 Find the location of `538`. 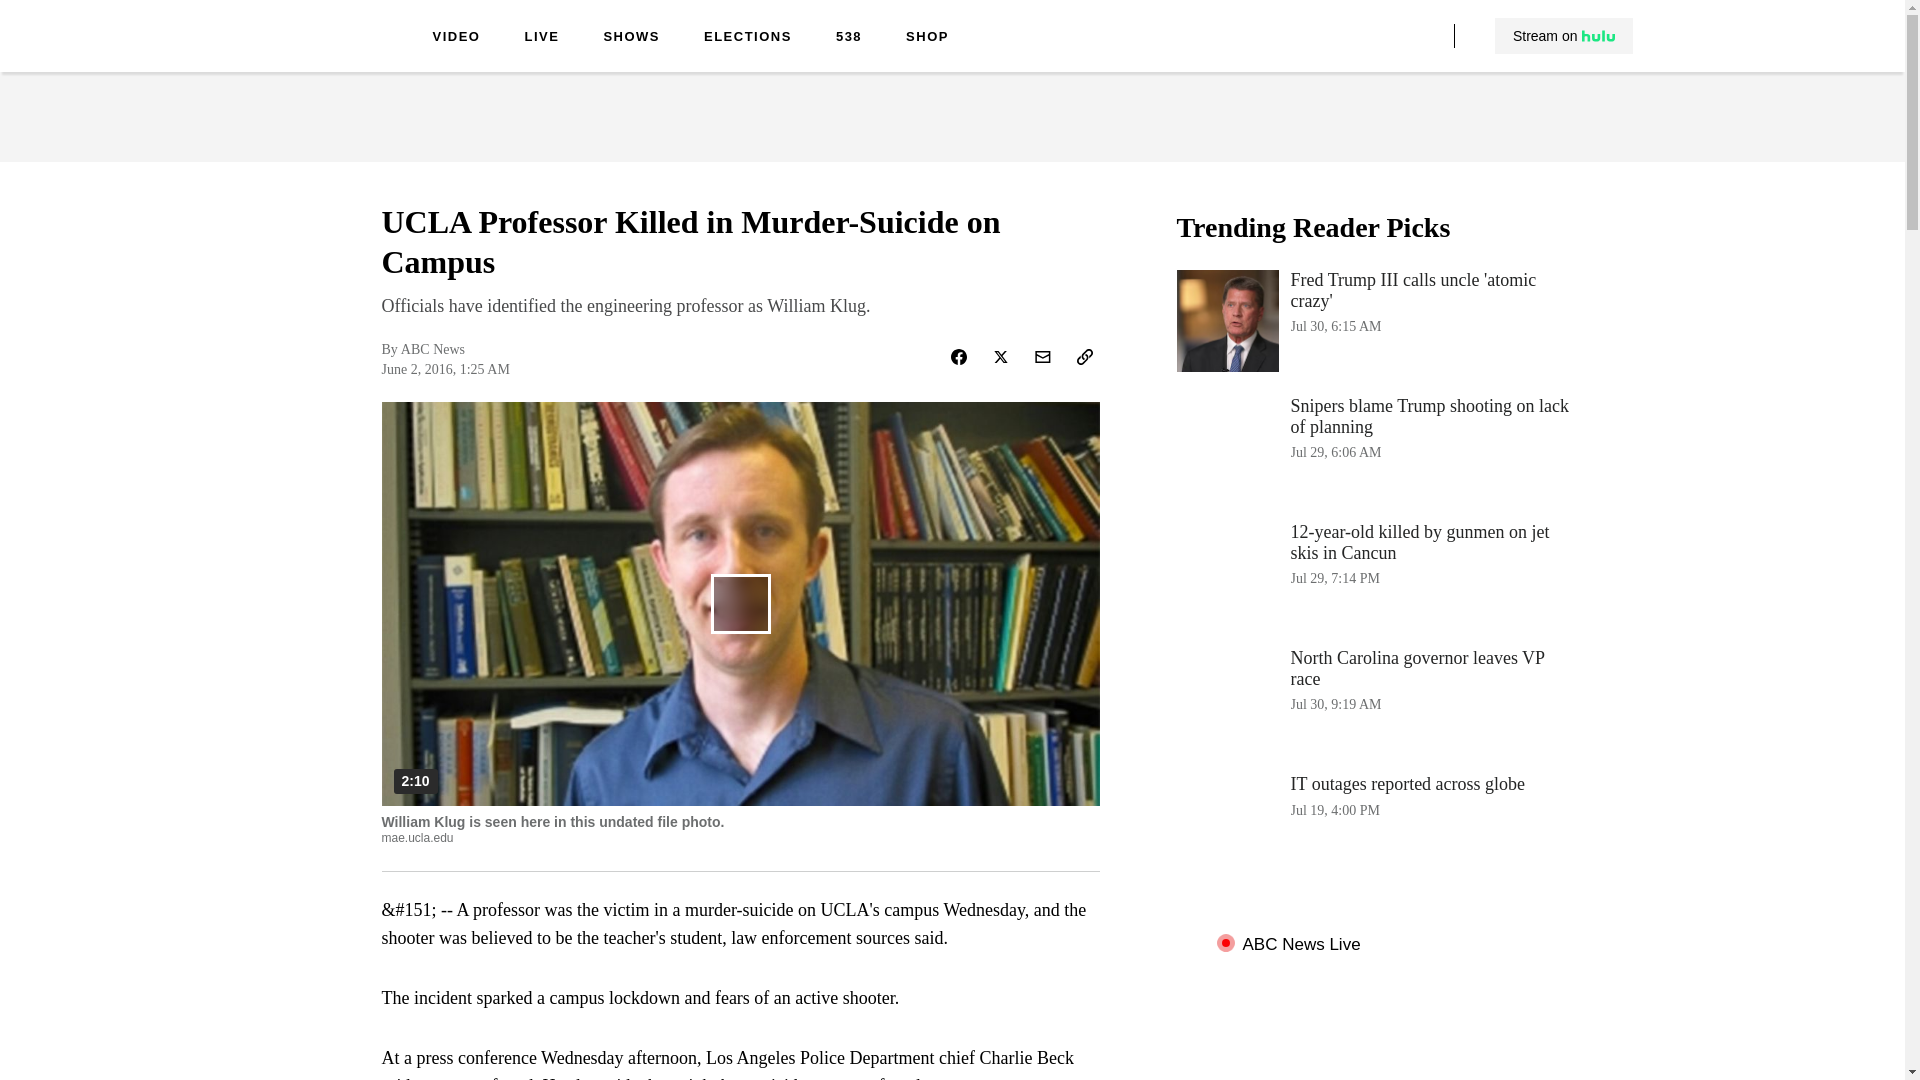

538 is located at coordinates (848, 38).